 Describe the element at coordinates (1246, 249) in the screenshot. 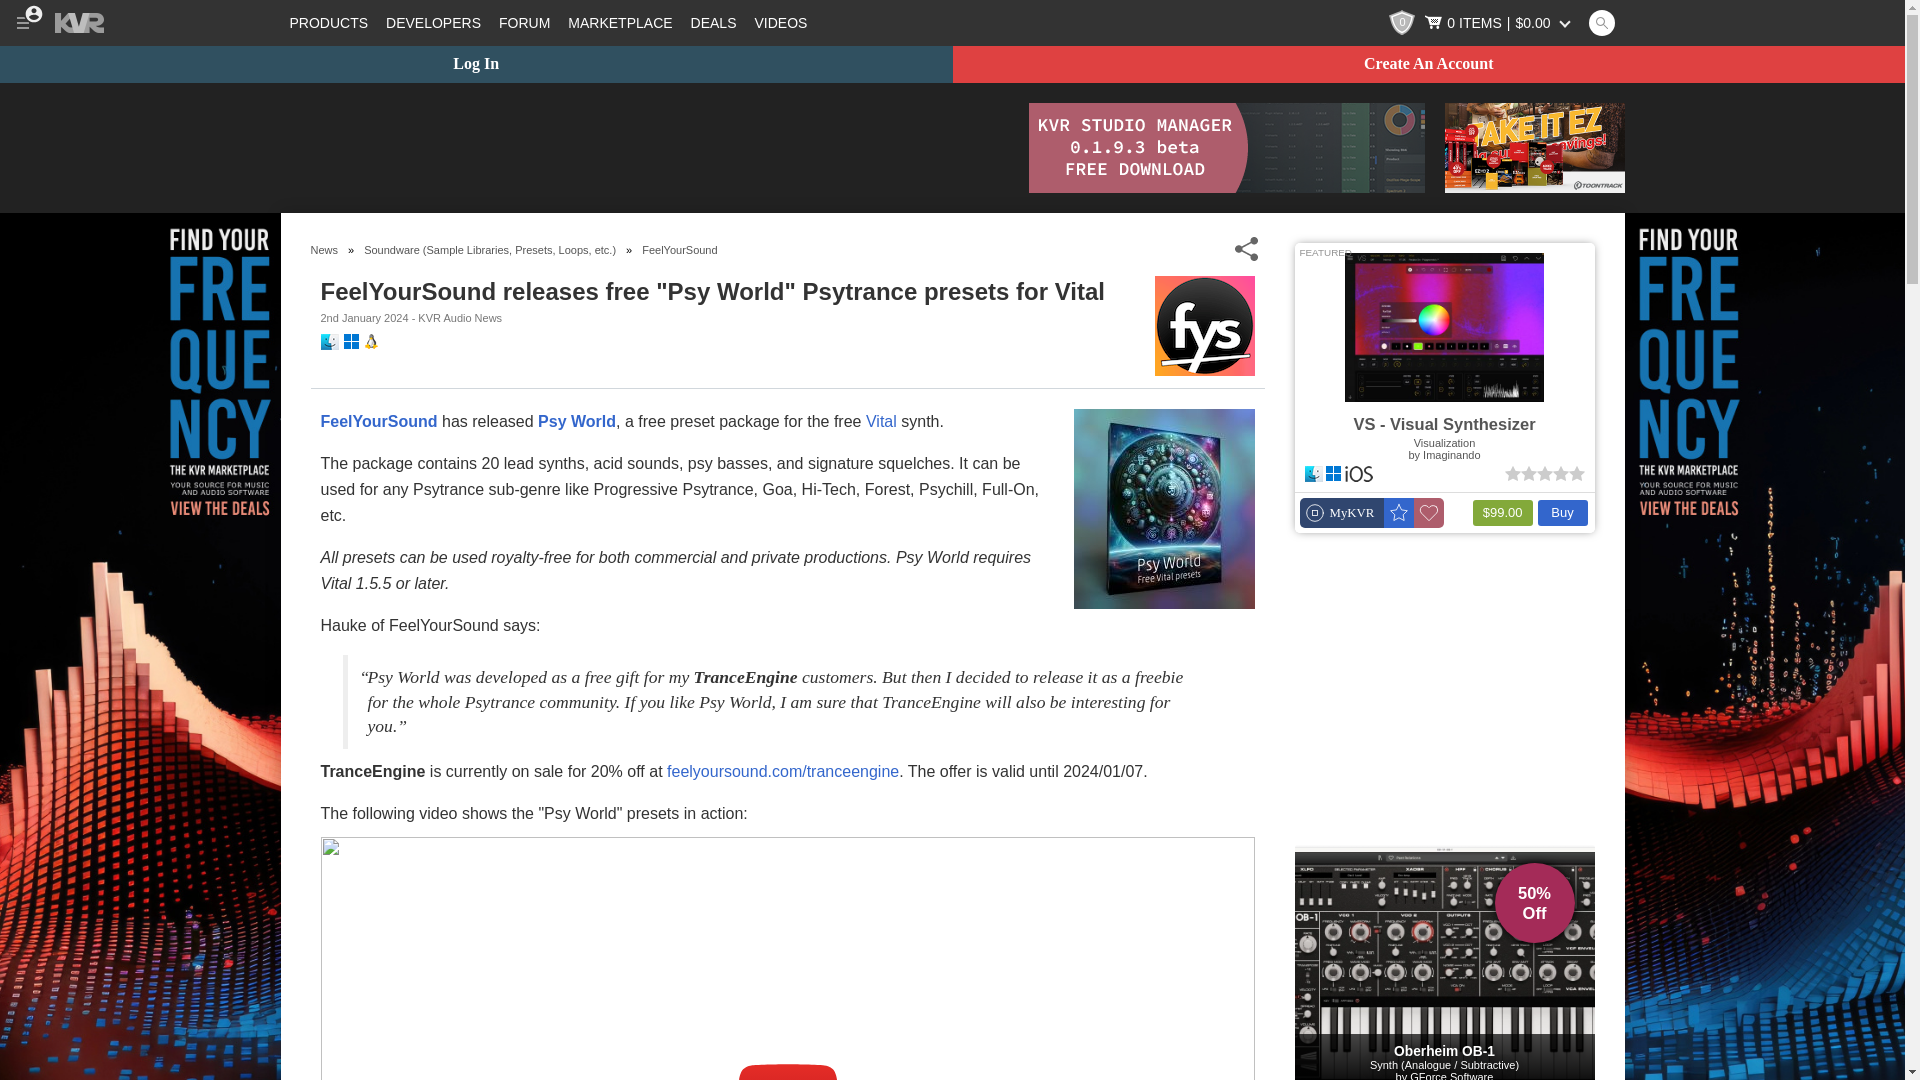

I see `Share This` at that location.